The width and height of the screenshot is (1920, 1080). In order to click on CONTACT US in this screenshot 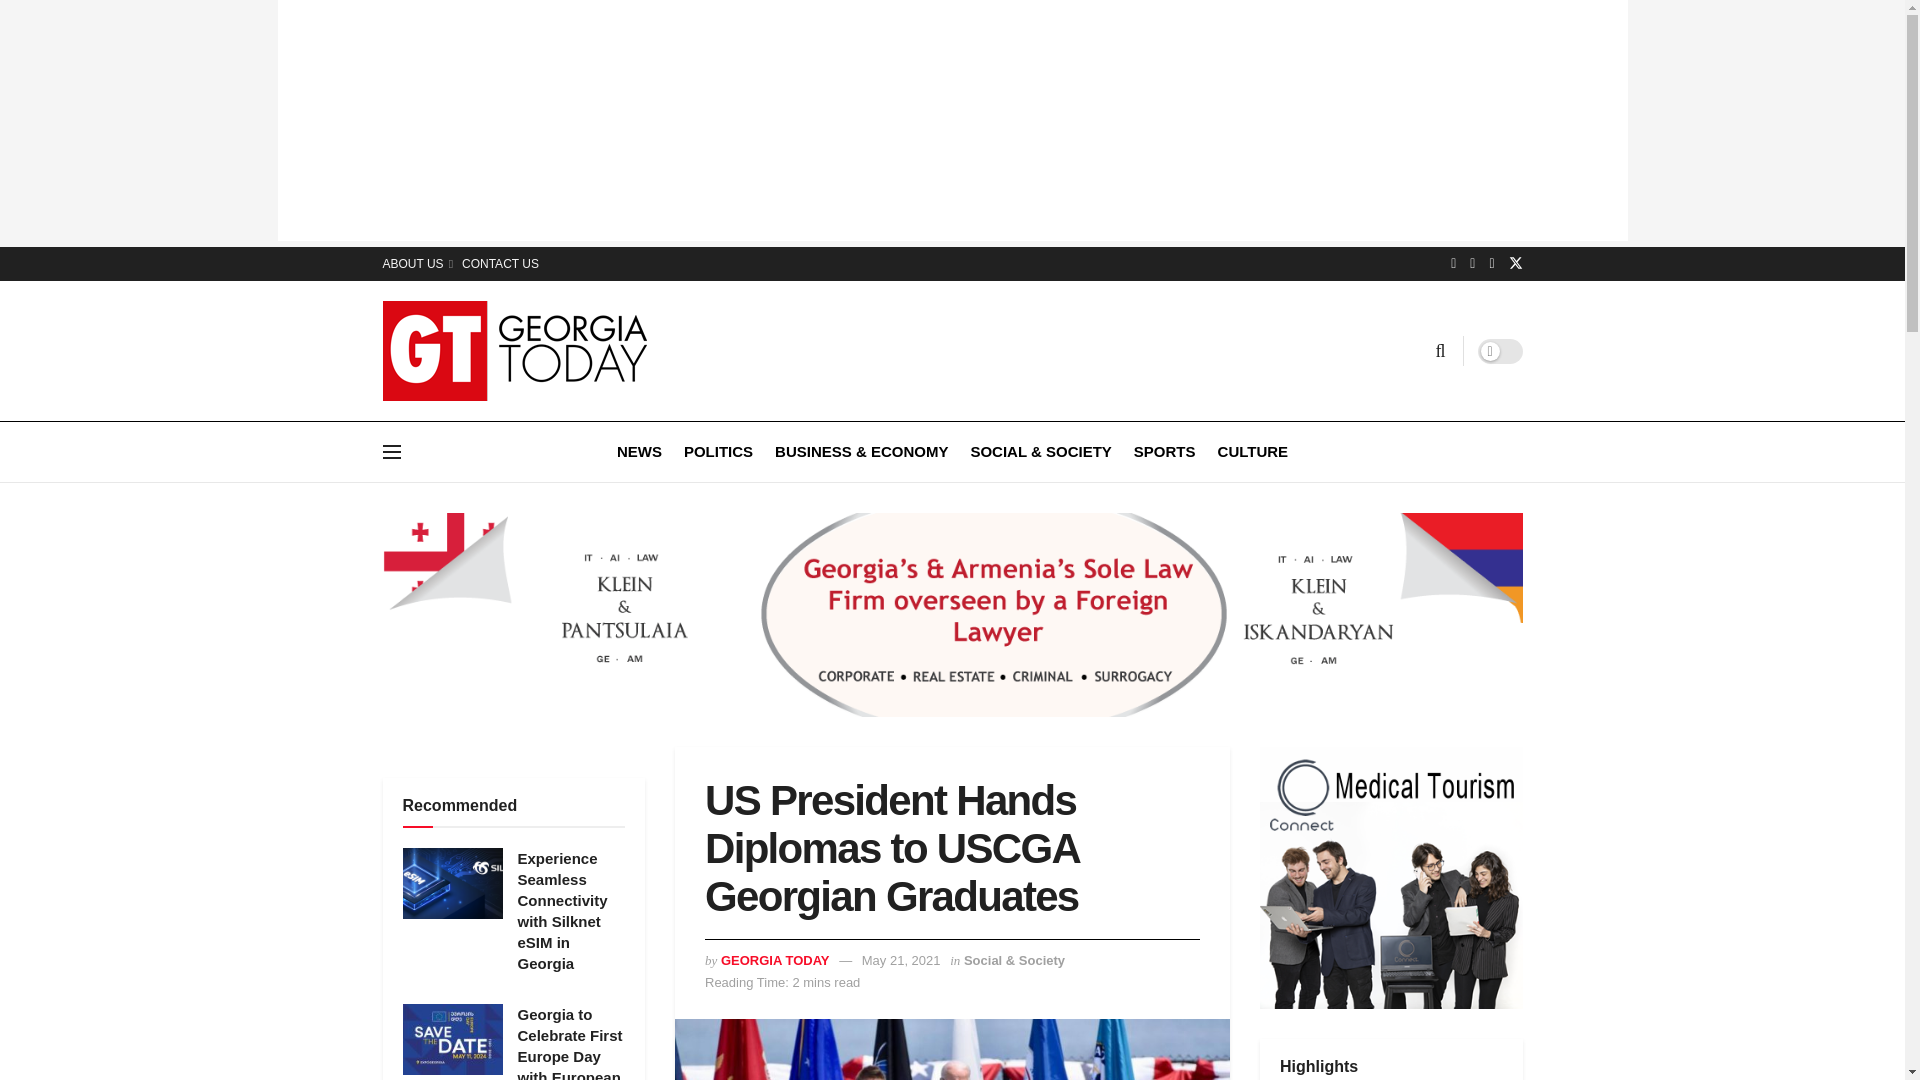, I will do `click(500, 264)`.